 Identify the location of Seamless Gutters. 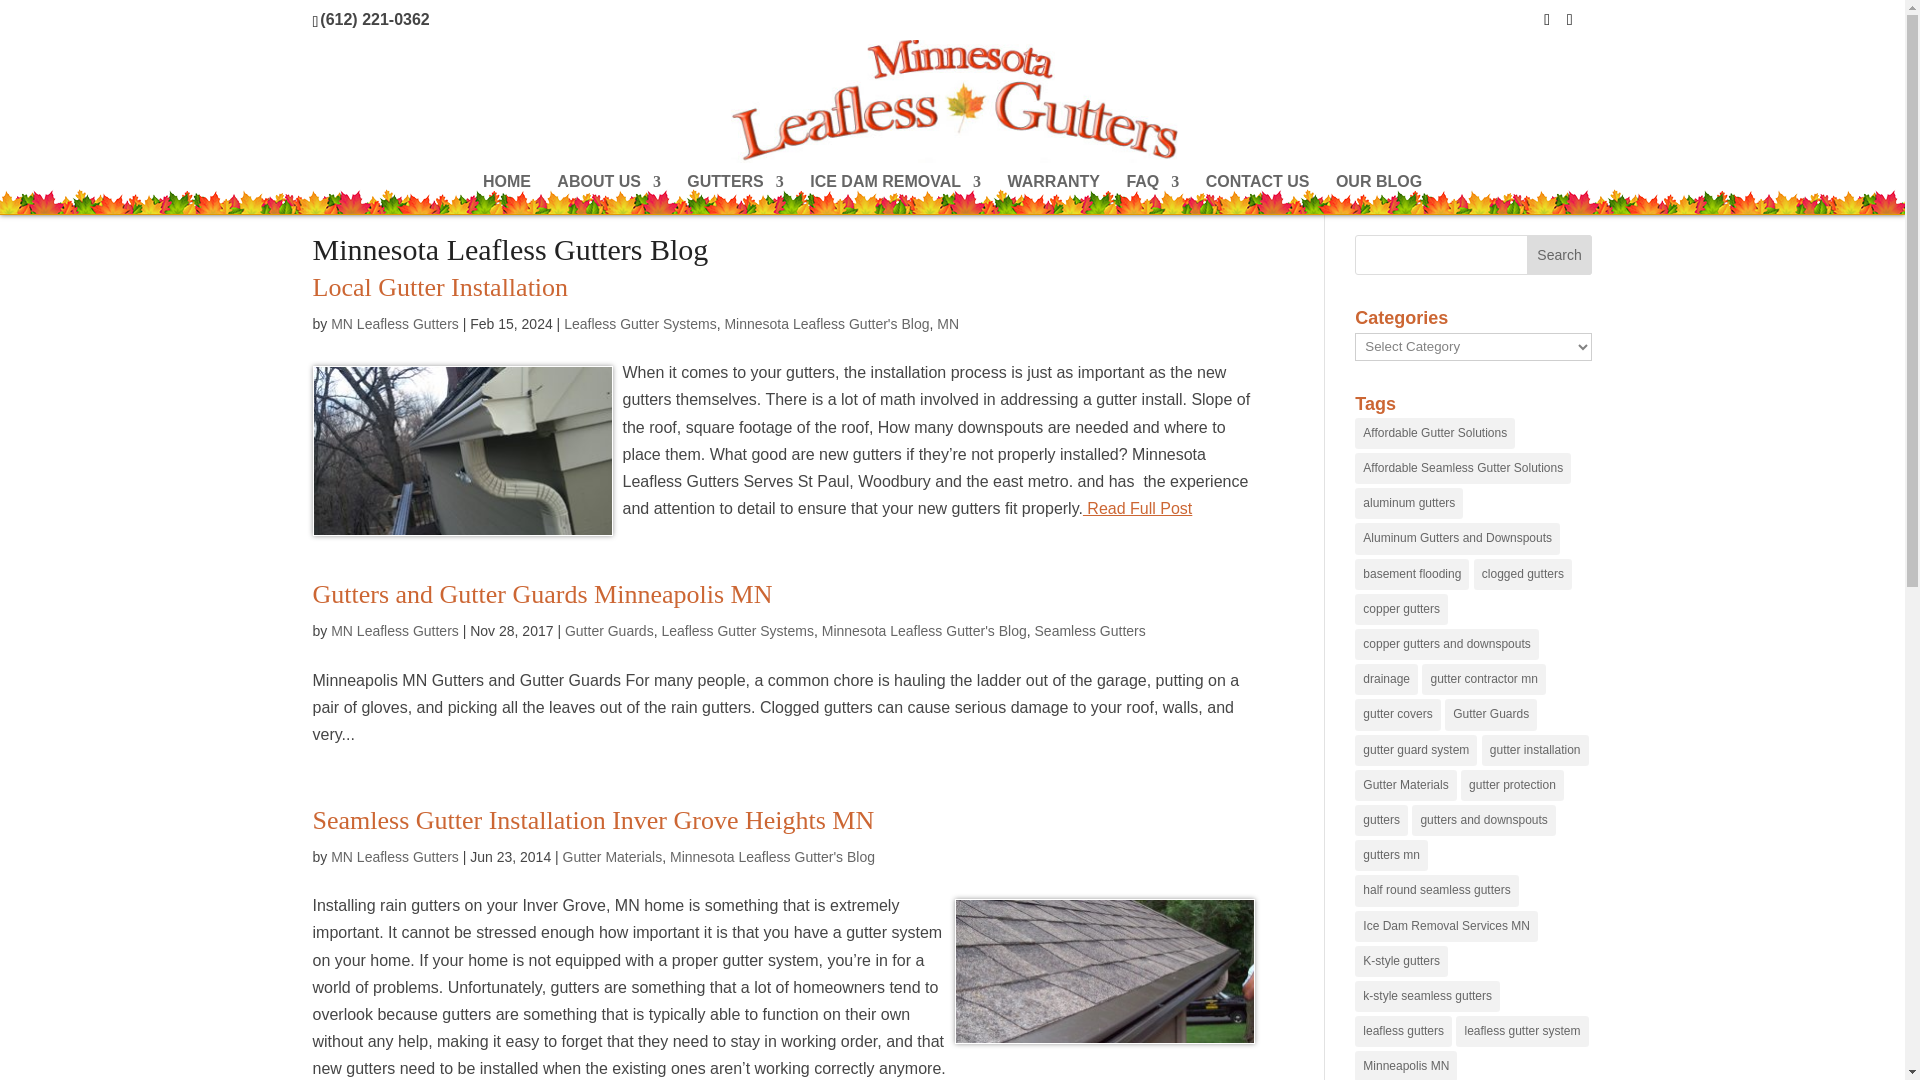
(1090, 631).